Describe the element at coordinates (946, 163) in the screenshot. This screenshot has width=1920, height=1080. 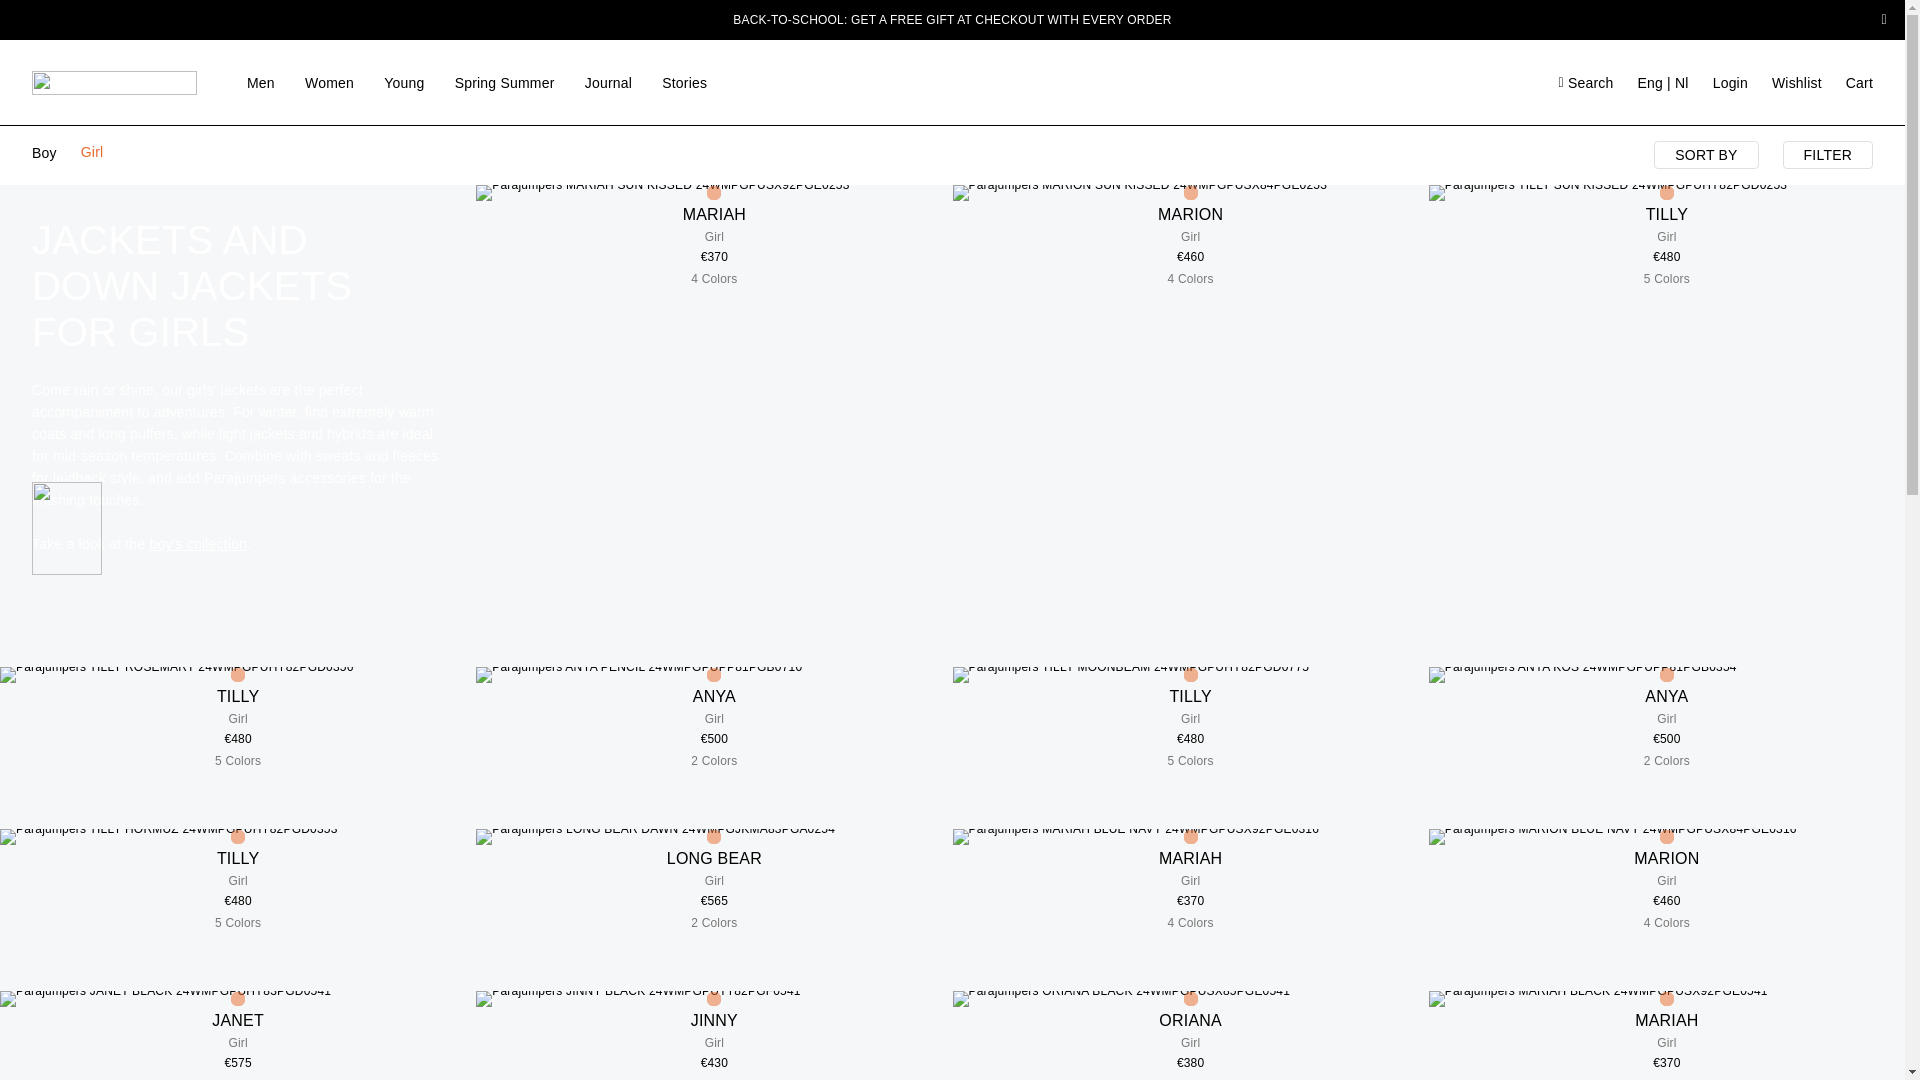
I see `women` at that location.